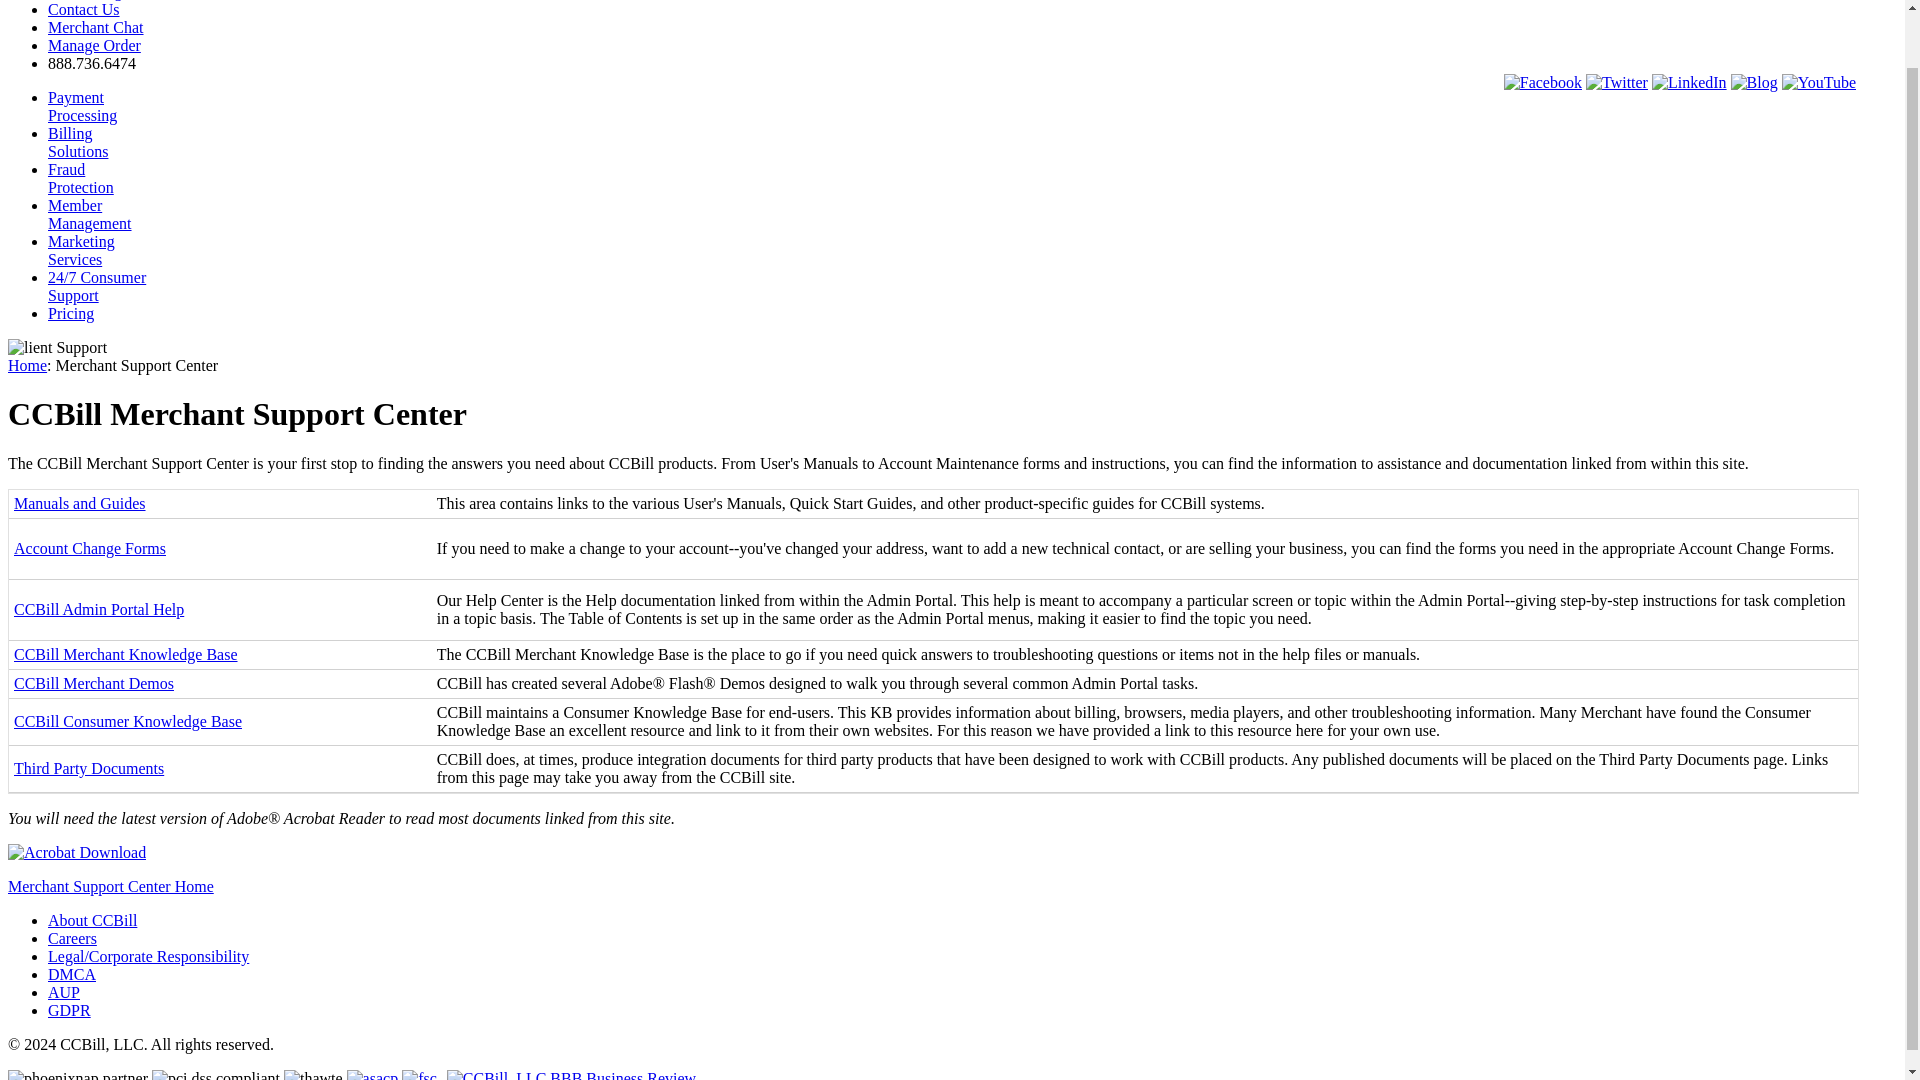 The height and width of the screenshot is (1080, 1920). I want to click on Home, so click(82, 106).